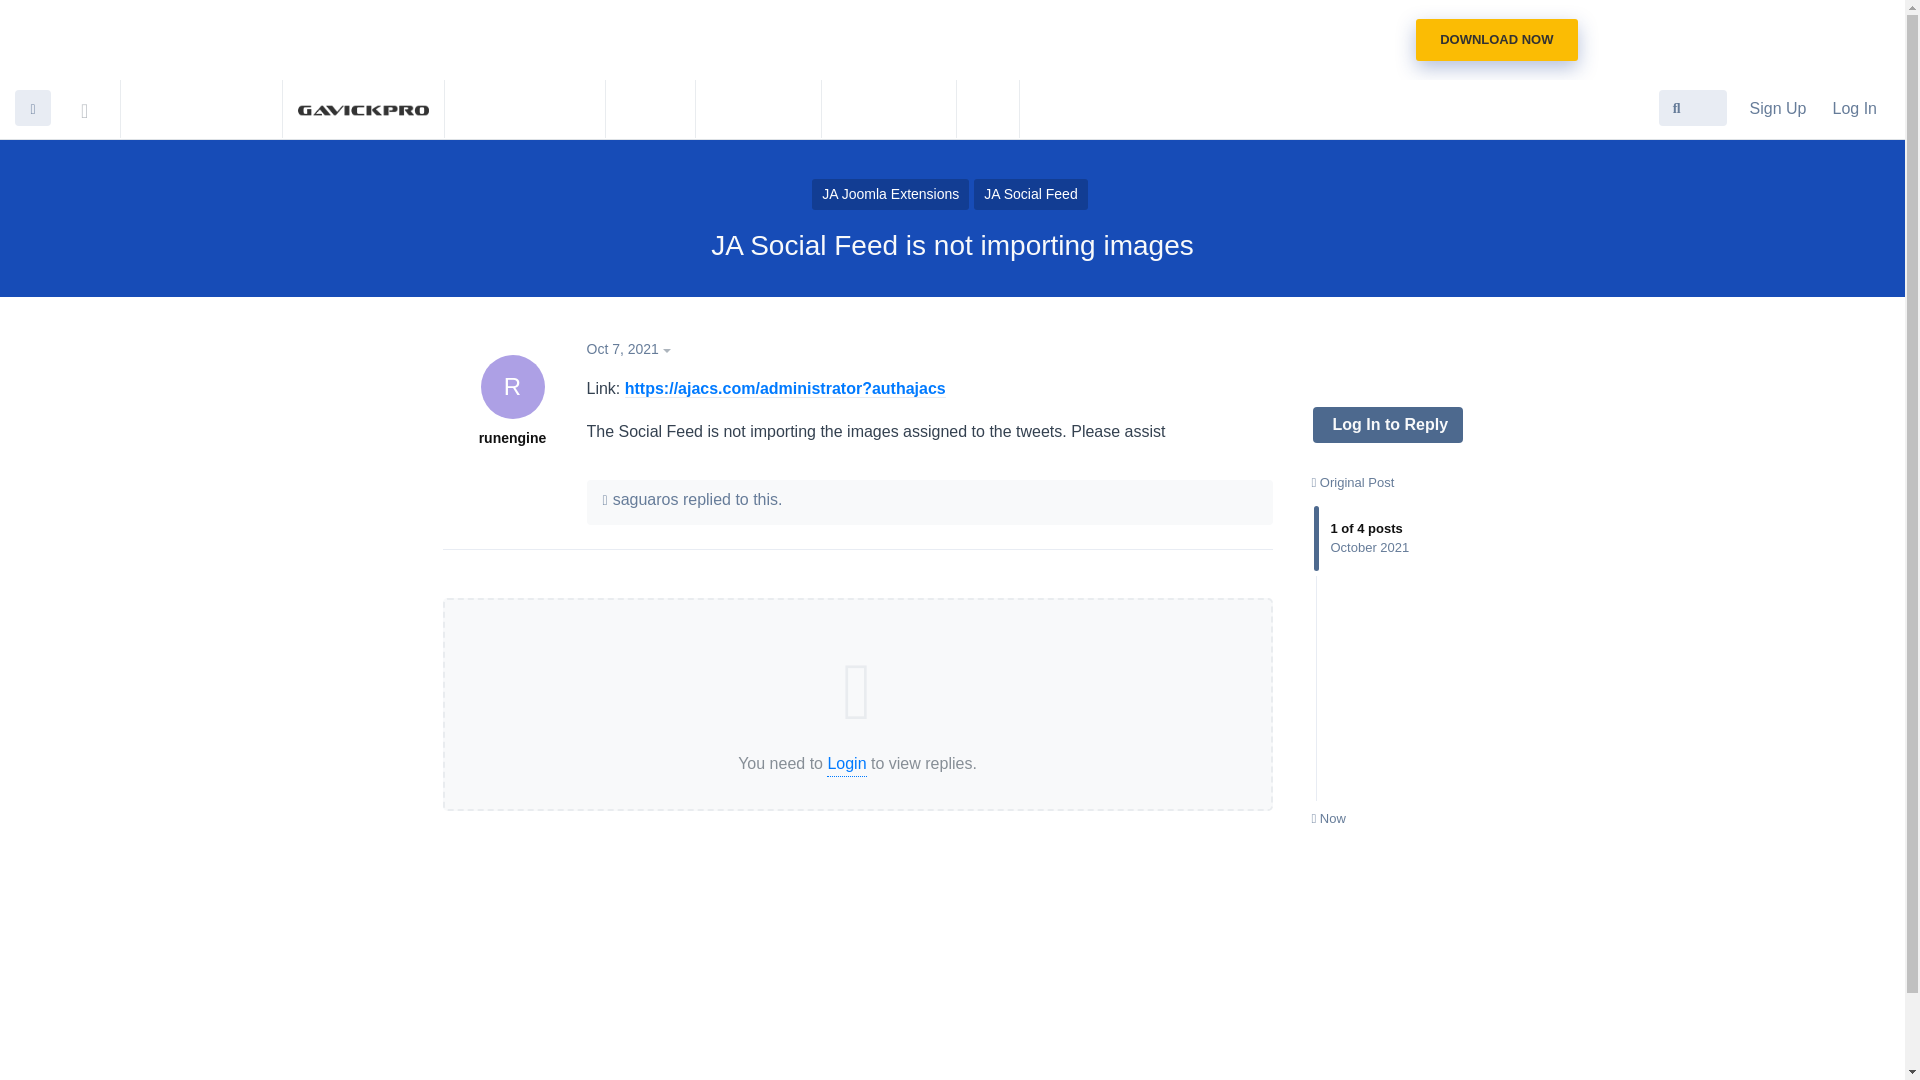  I want to click on JOOMLART, so click(631, 349).